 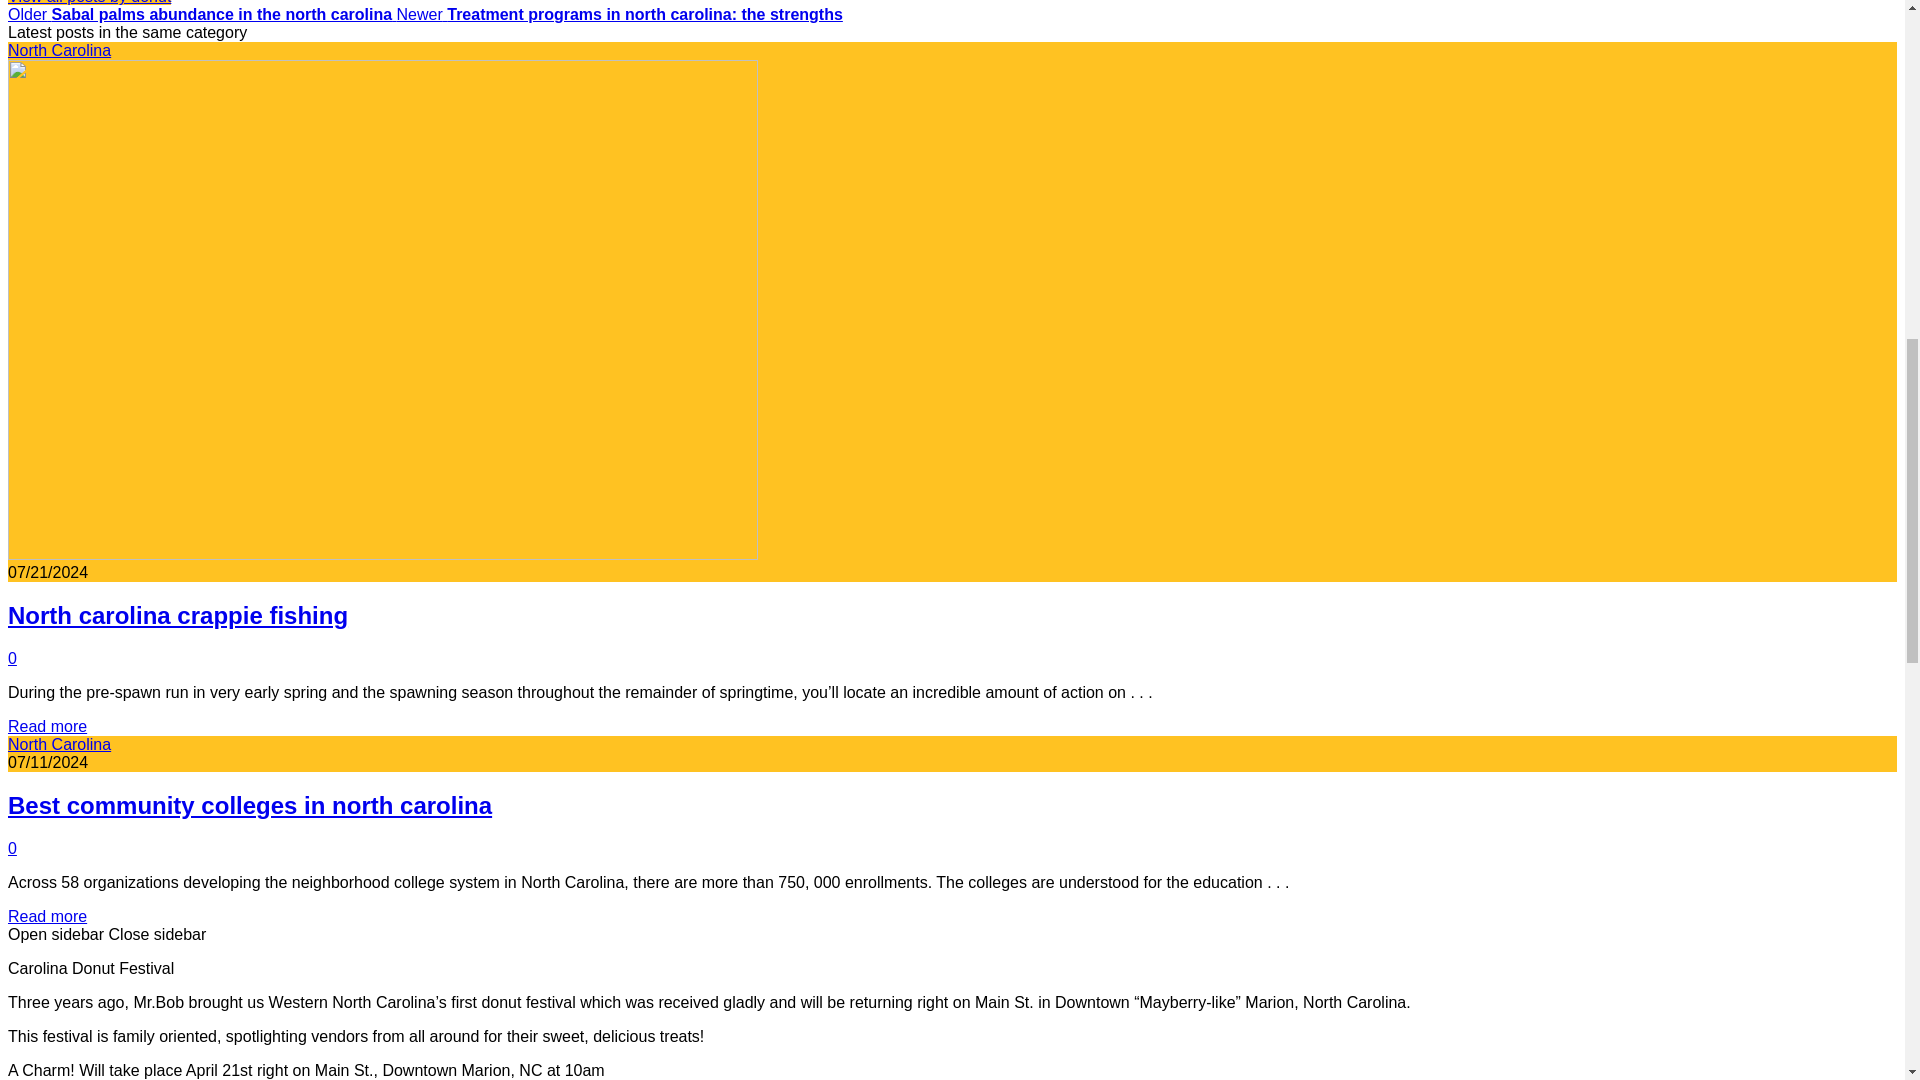 What do you see at coordinates (59, 50) in the screenshot?
I see `North Carolina` at bounding box center [59, 50].